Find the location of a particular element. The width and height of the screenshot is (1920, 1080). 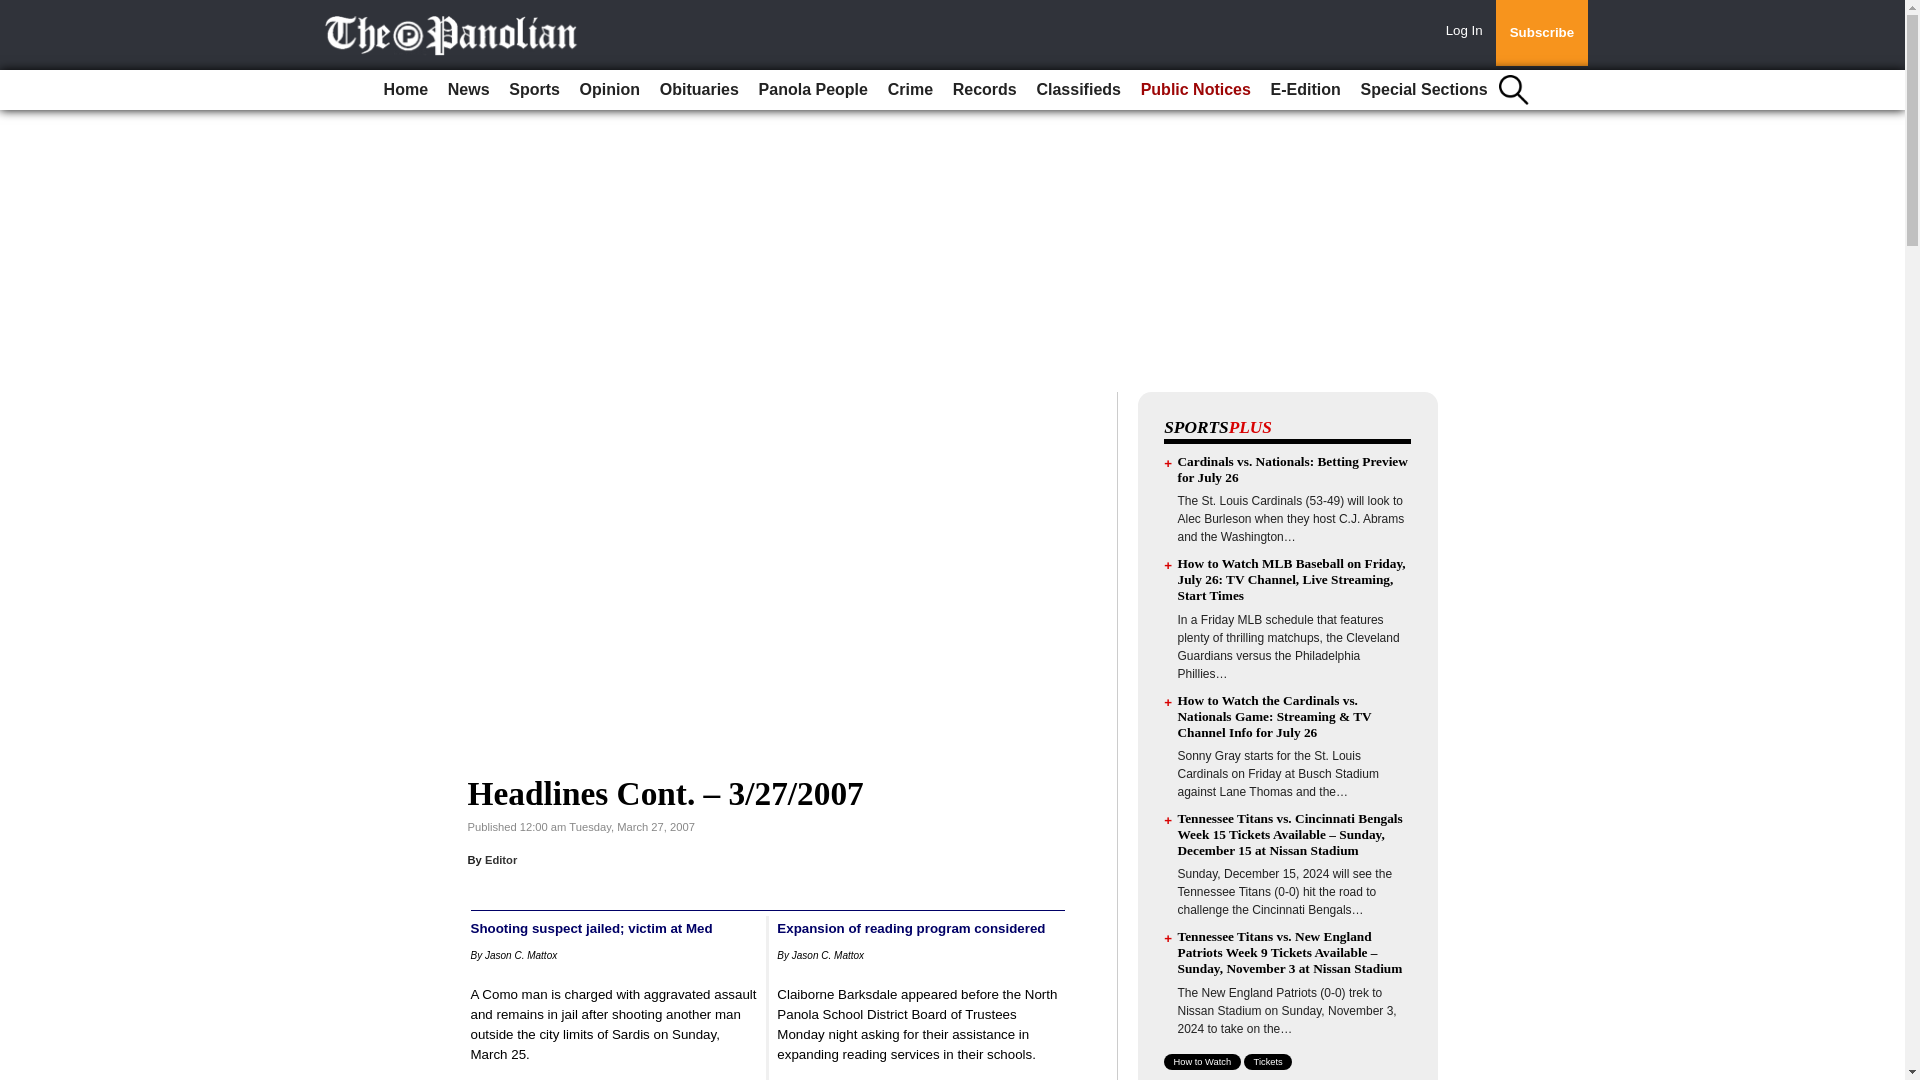

Obituaries is located at coordinates (699, 90).